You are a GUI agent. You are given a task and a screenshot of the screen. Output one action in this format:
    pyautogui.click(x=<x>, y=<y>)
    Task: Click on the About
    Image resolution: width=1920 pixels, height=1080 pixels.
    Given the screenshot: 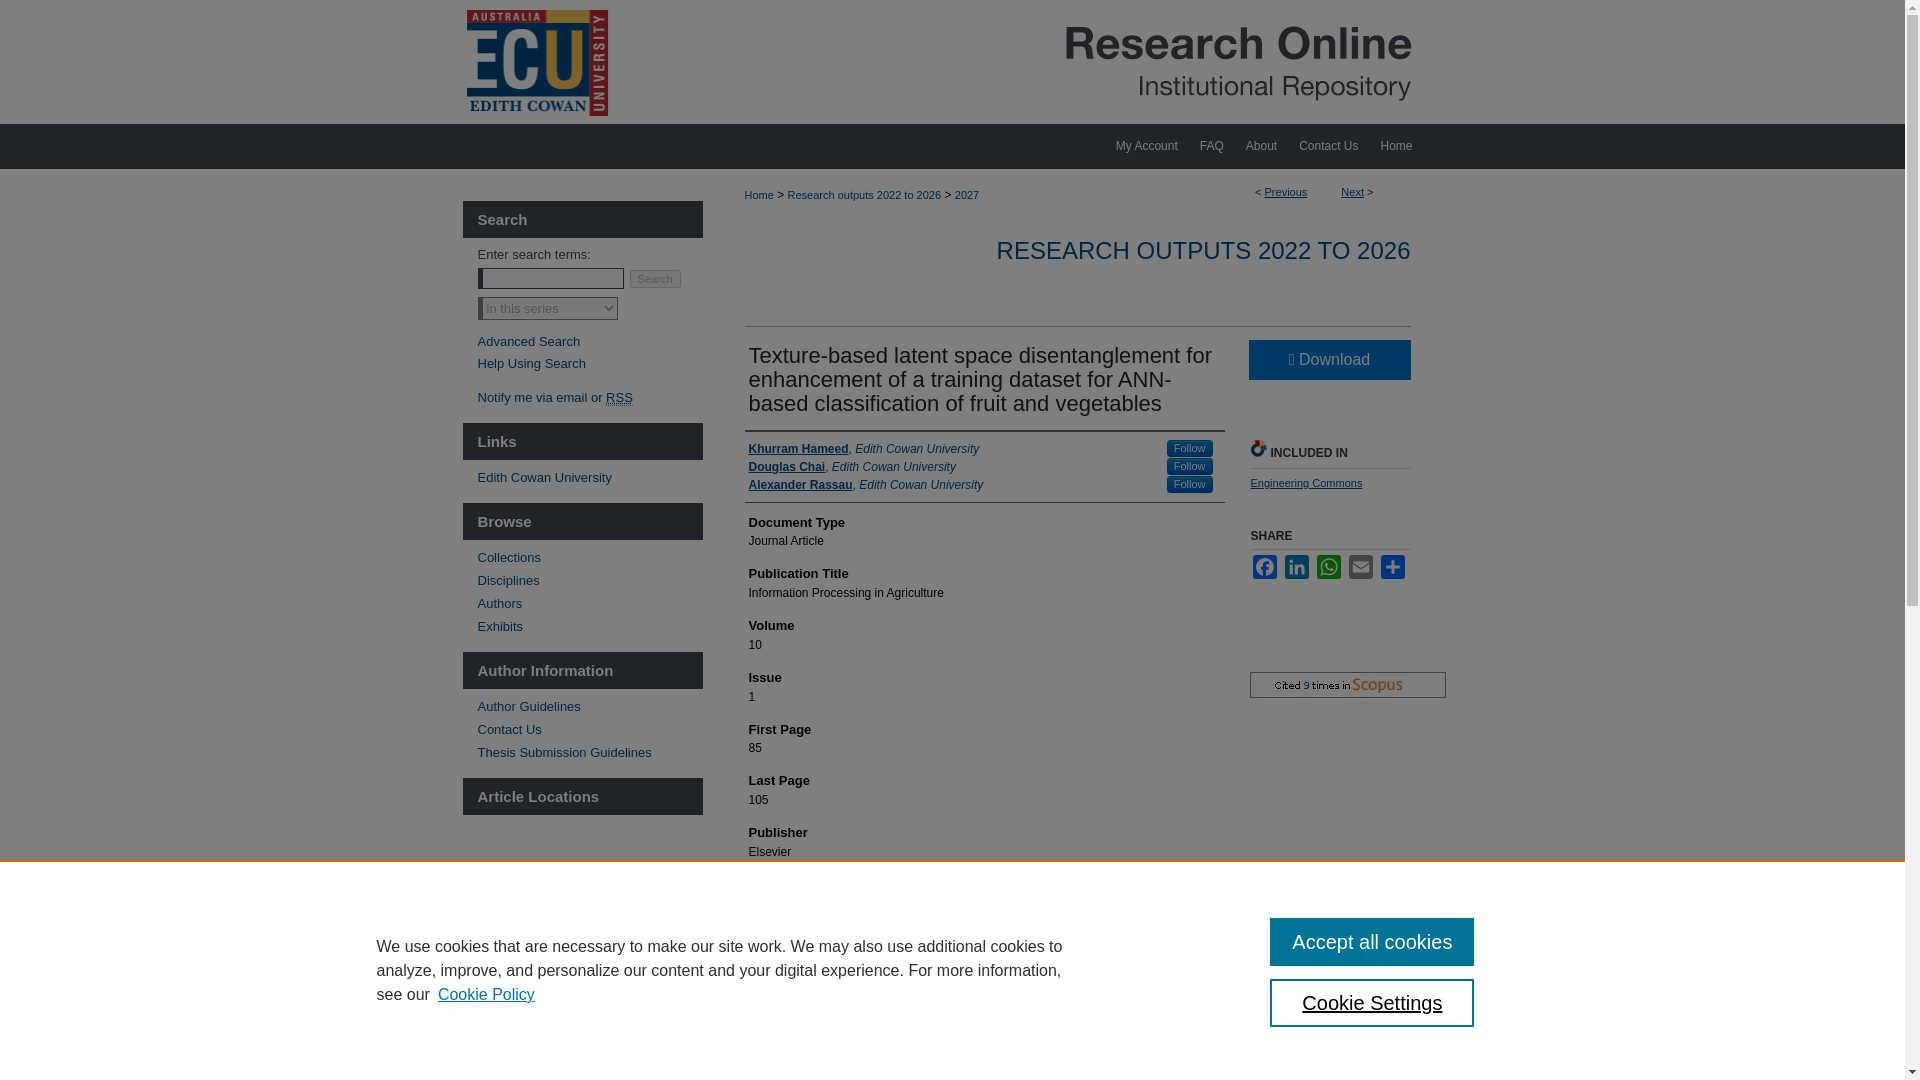 What is the action you would take?
    pyautogui.click(x=1261, y=146)
    